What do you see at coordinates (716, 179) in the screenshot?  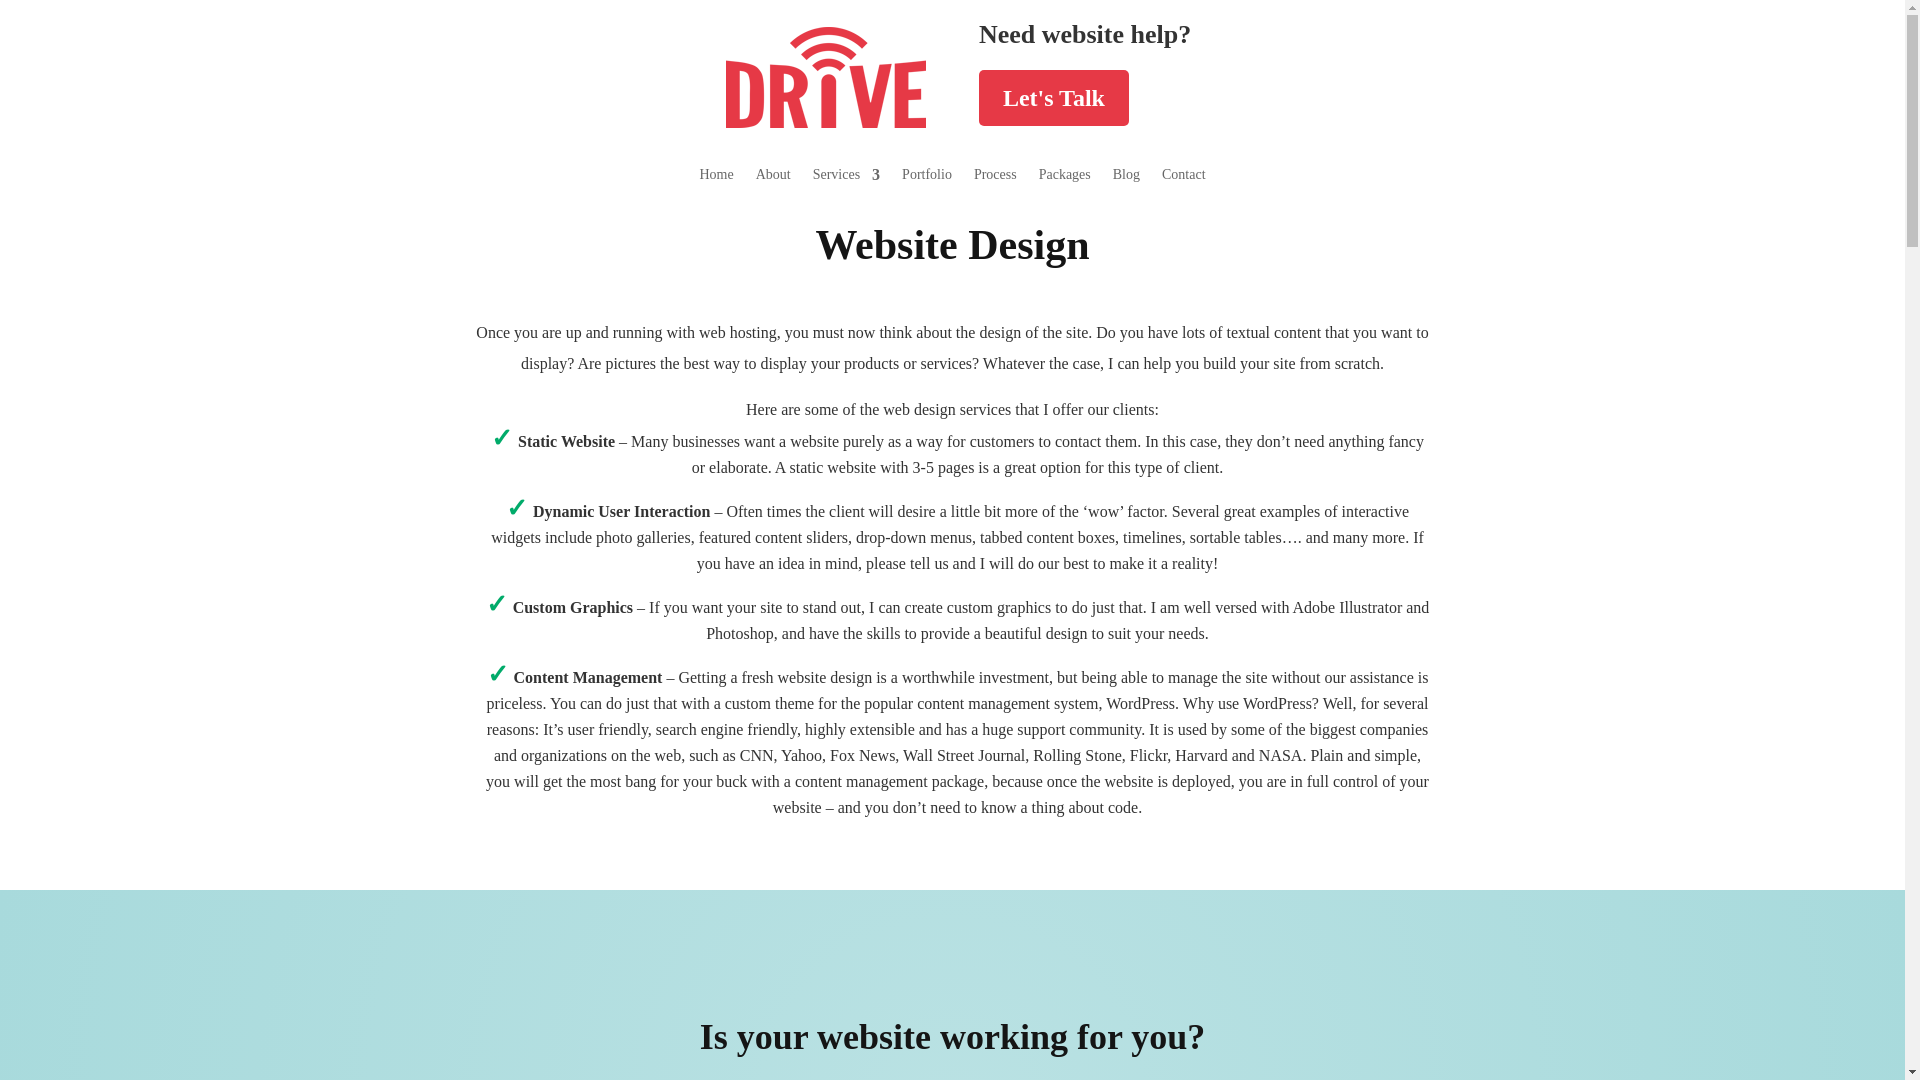 I see `Home` at bounding box center [716, 179].